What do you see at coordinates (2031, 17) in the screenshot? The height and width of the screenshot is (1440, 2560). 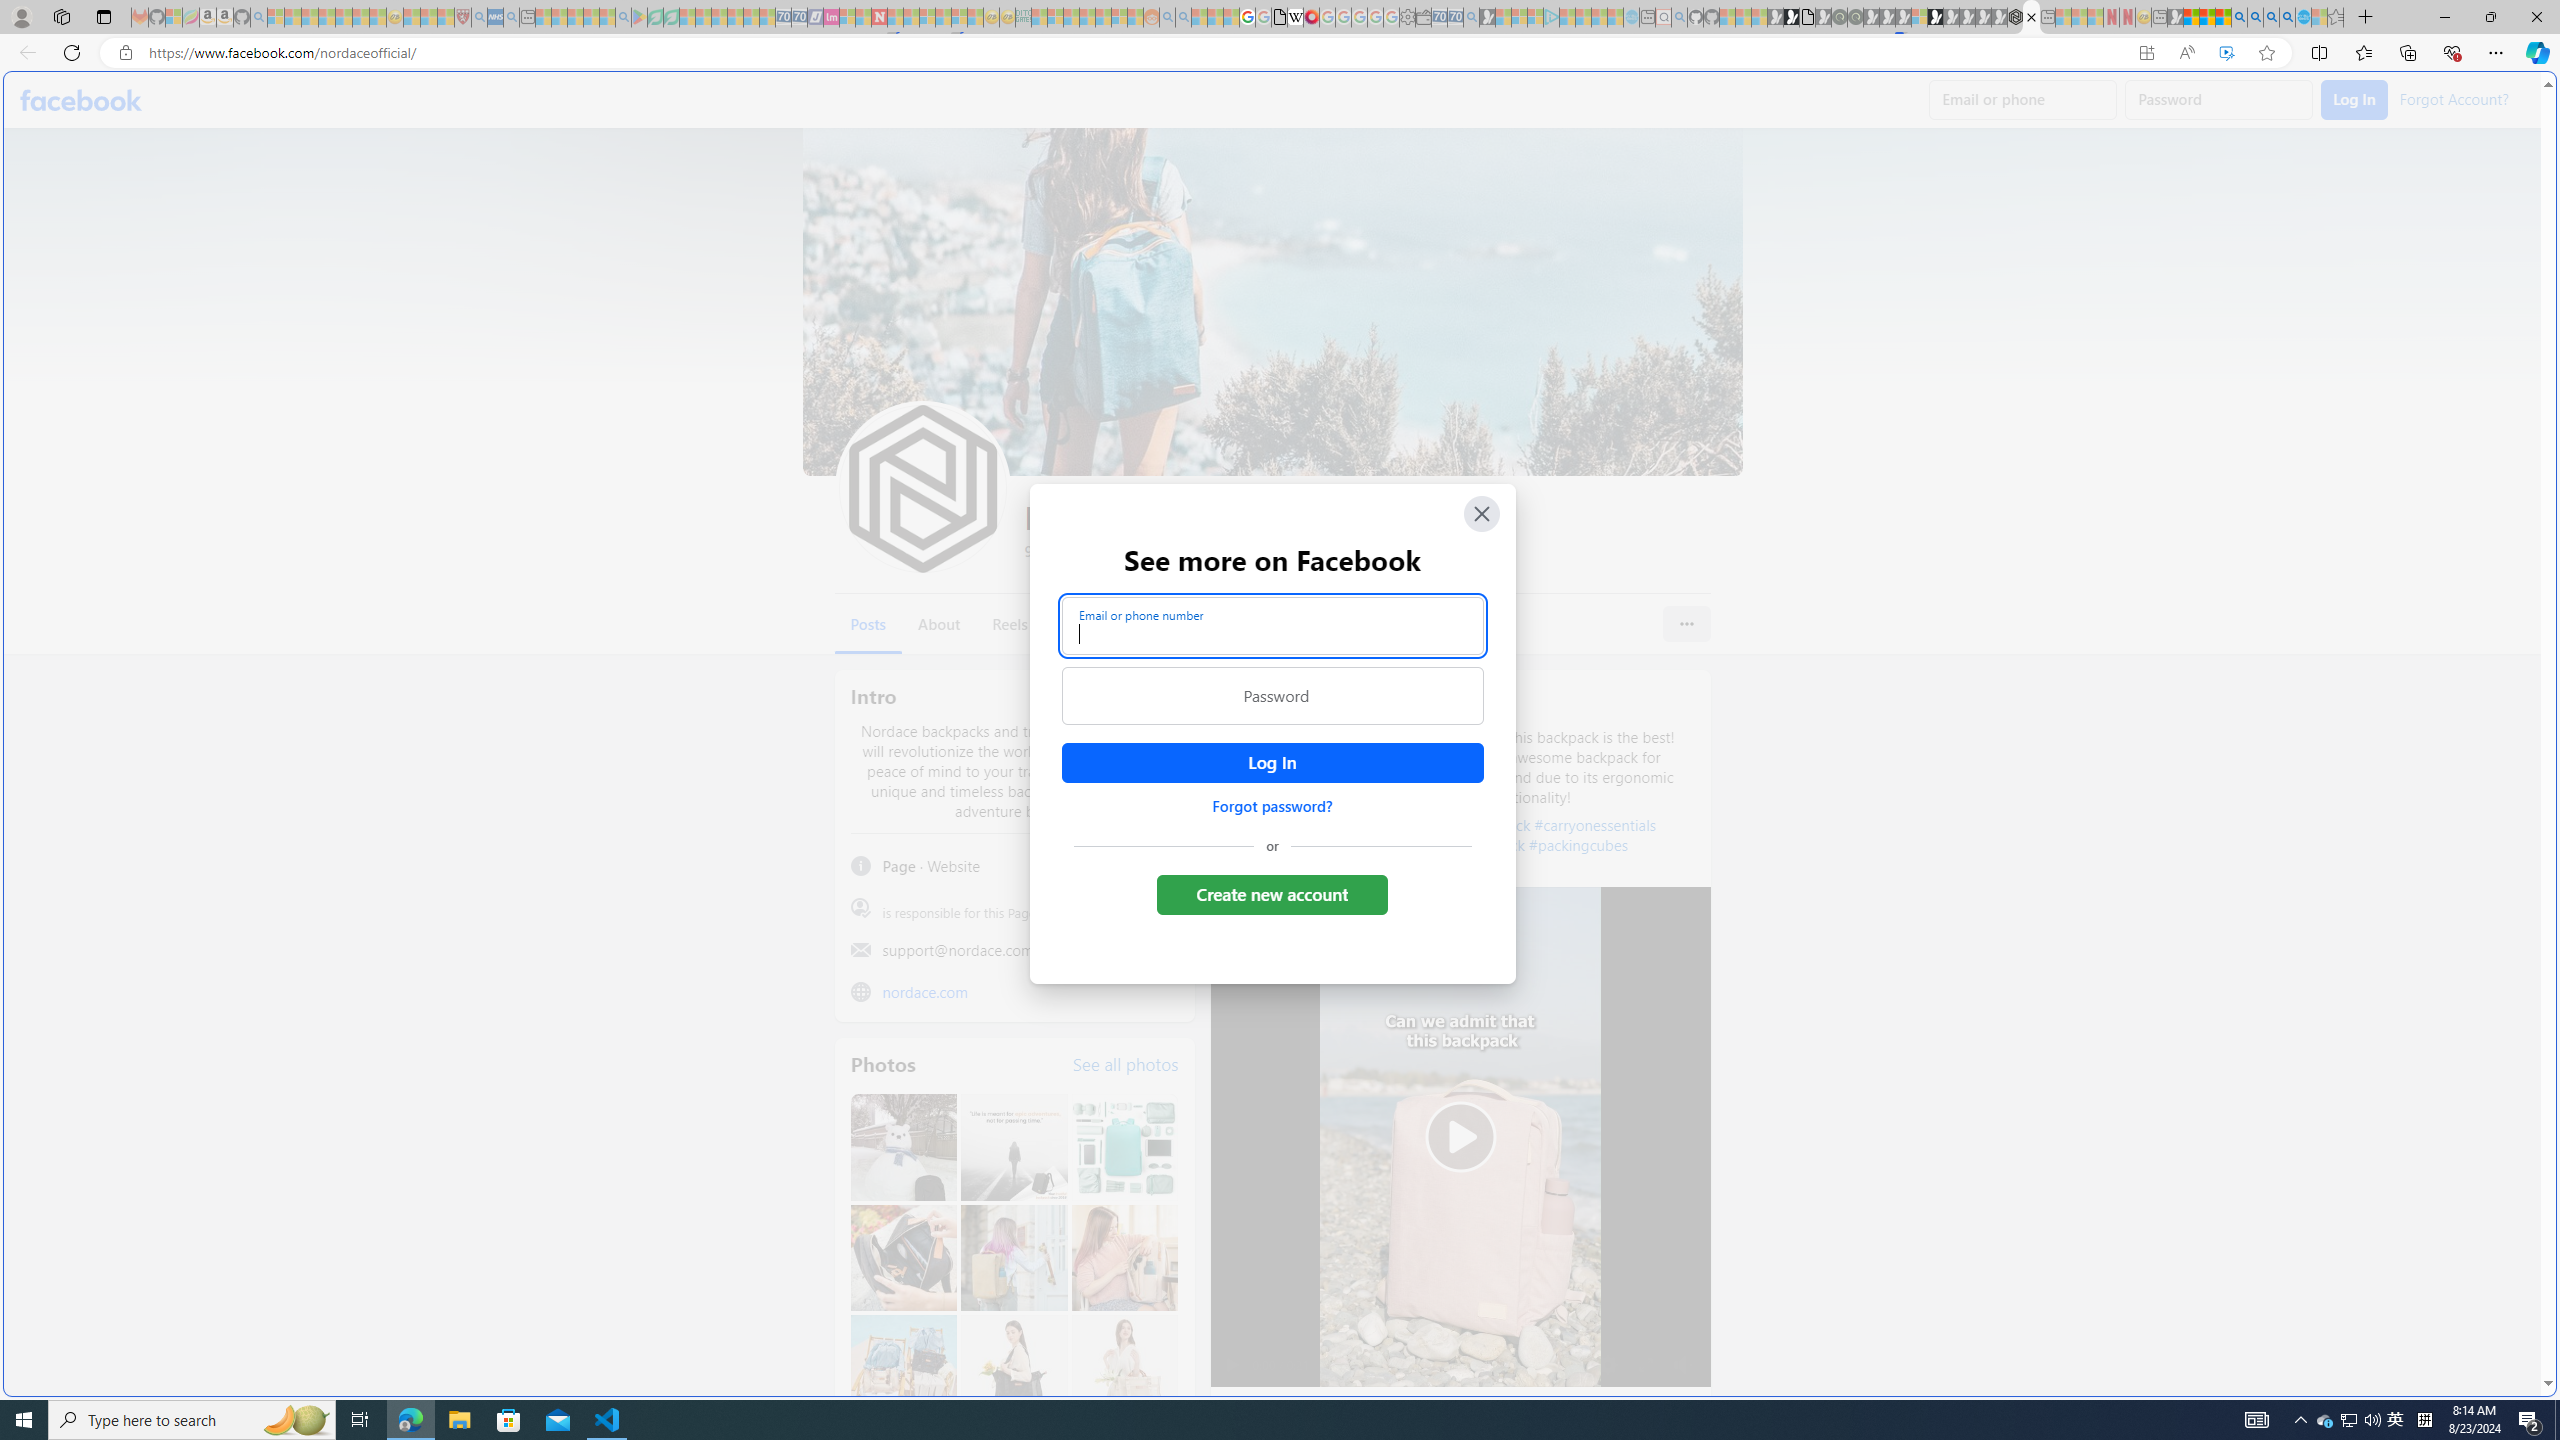 I see `Nordace | Facebook` at bounding box center [2031, 17].